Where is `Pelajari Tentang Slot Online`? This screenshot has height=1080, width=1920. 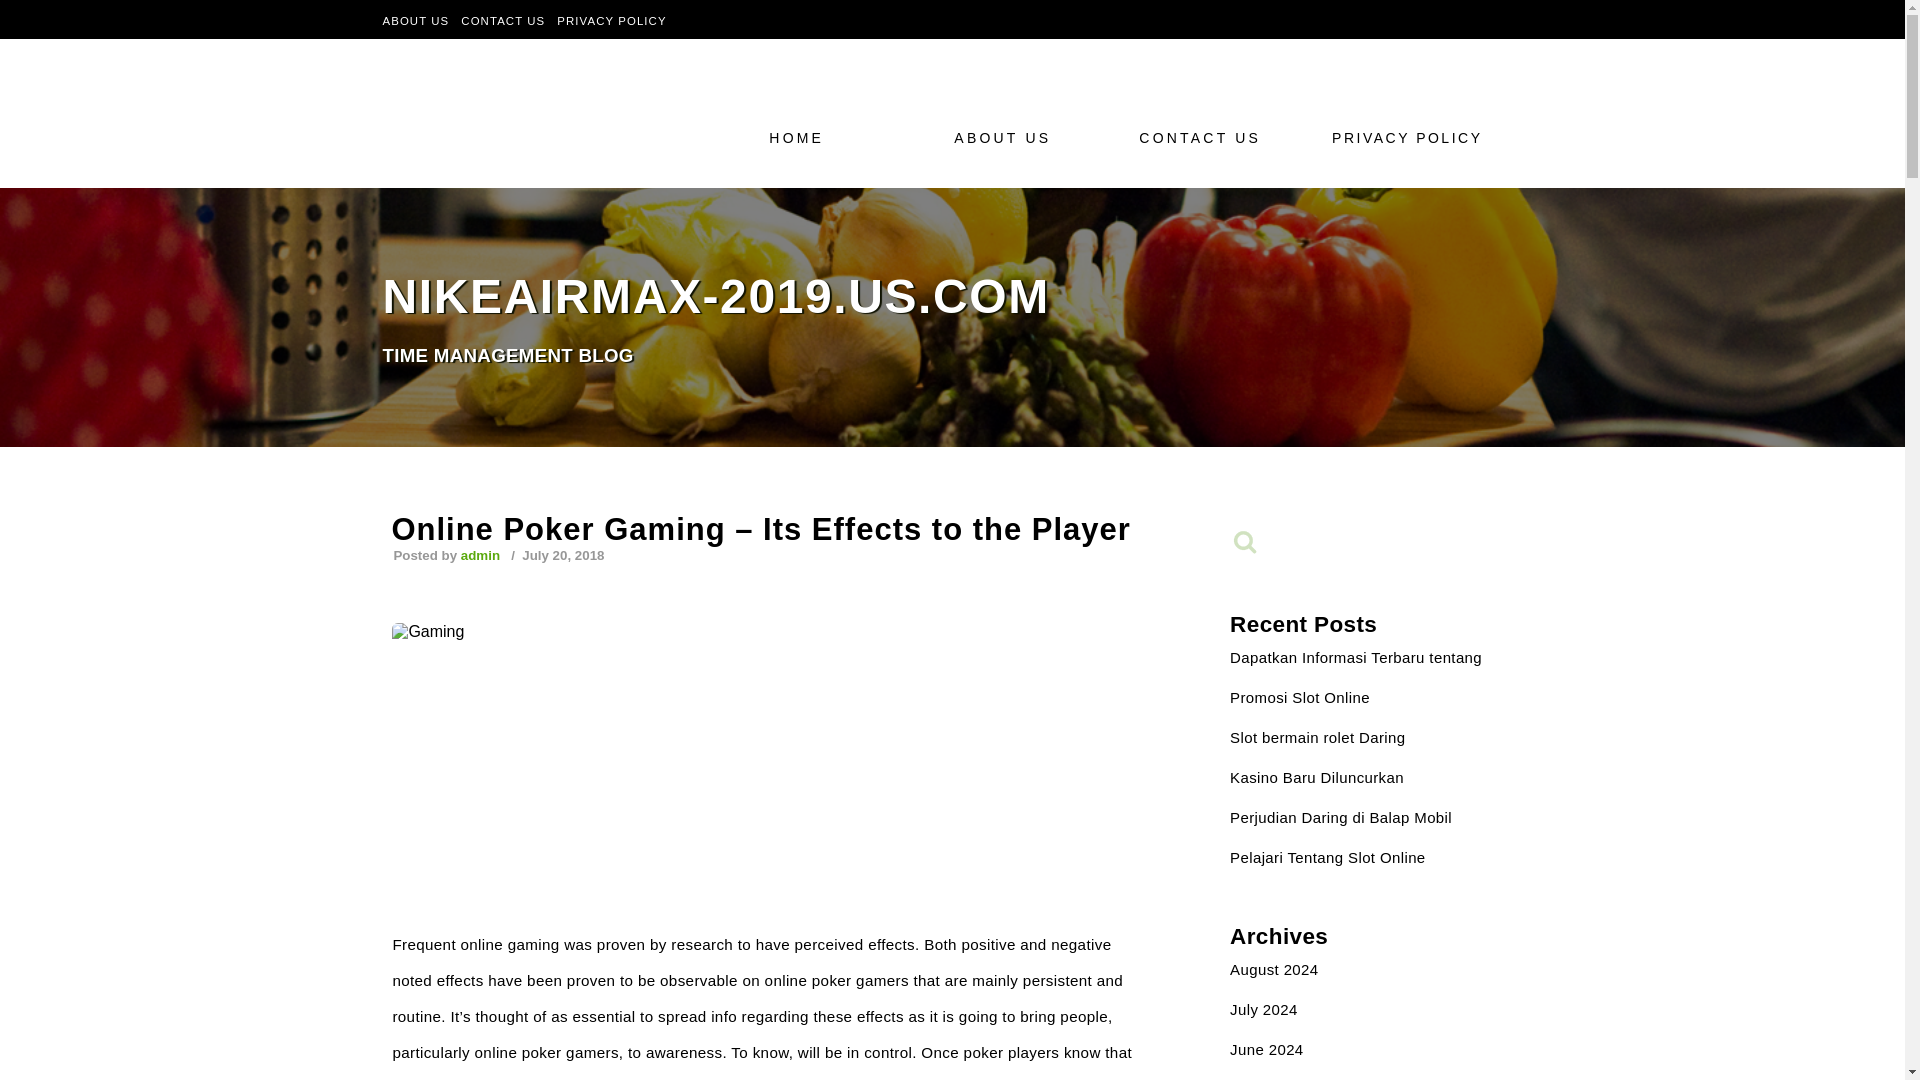 Pelajari Tentang Slot Online is located at coordinates (1327, 857).